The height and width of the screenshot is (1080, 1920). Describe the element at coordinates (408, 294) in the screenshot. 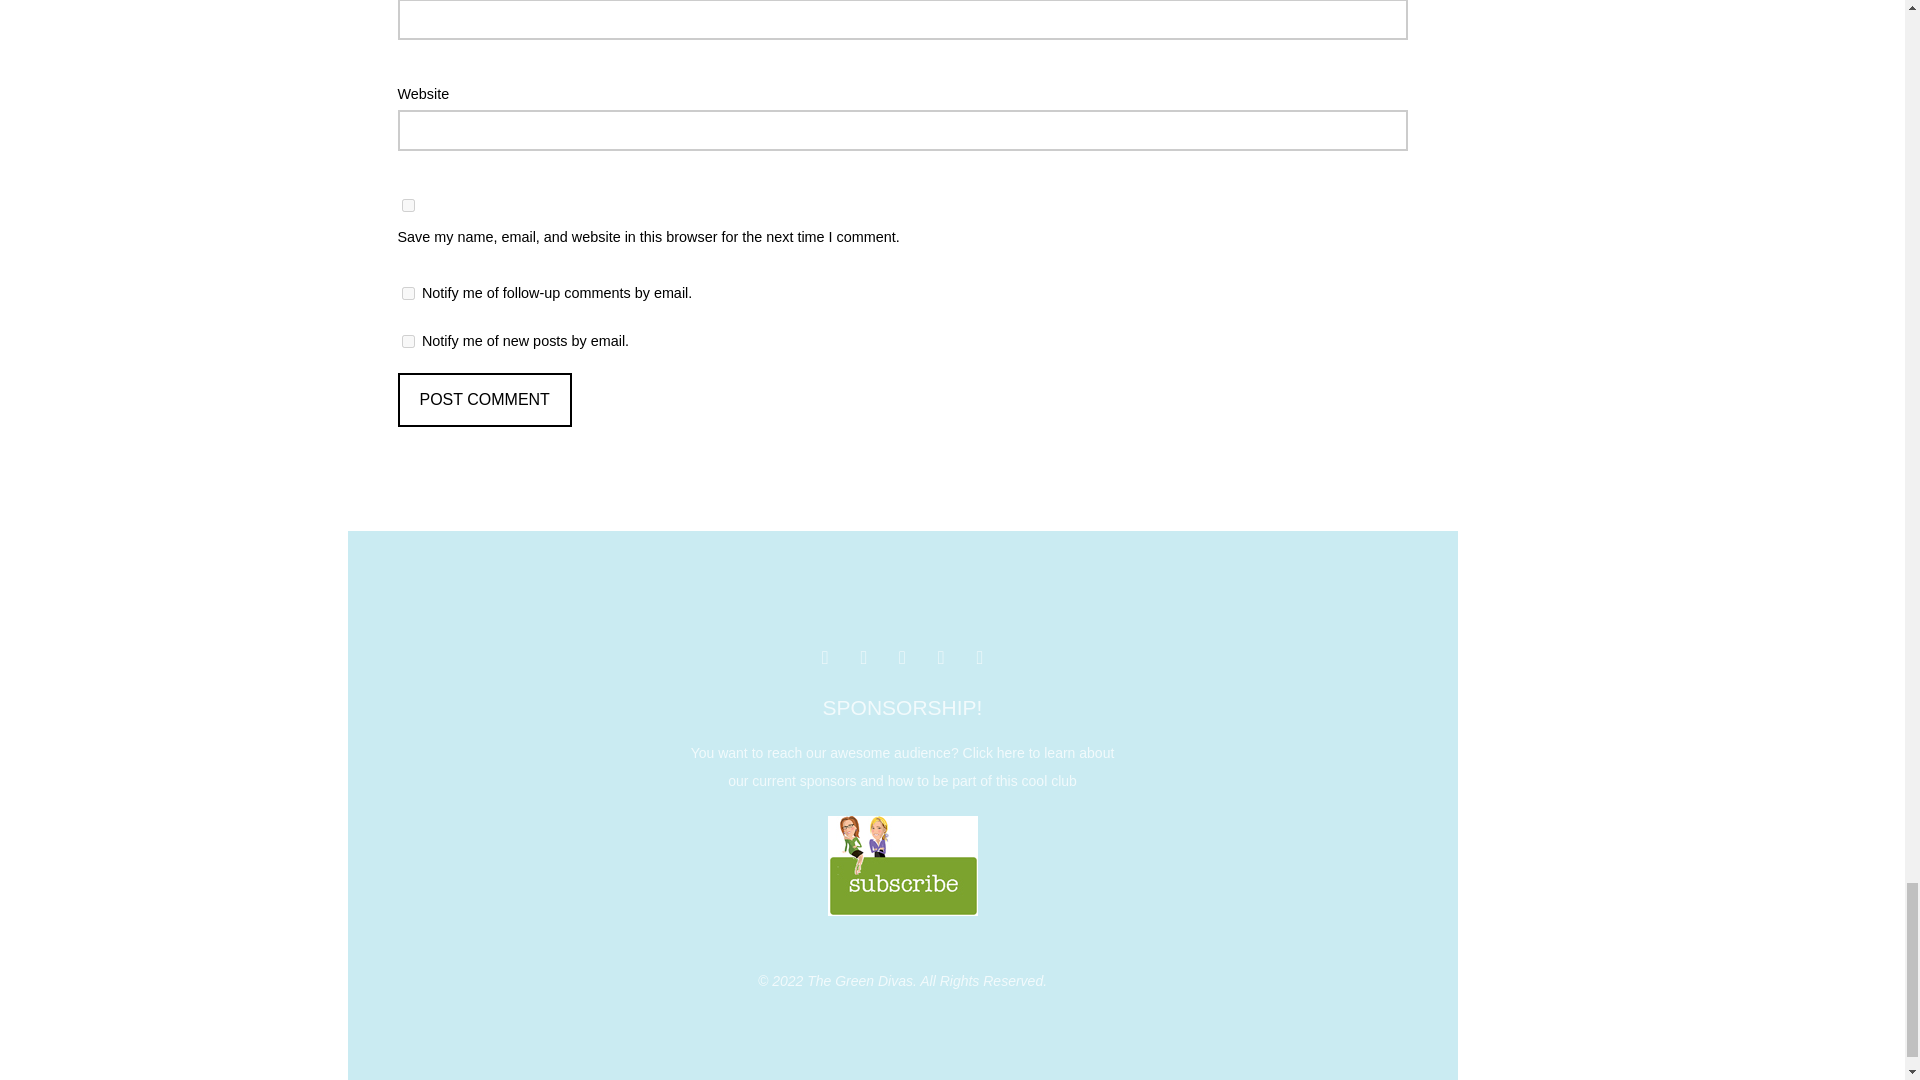

I see `subscribe` at that location.